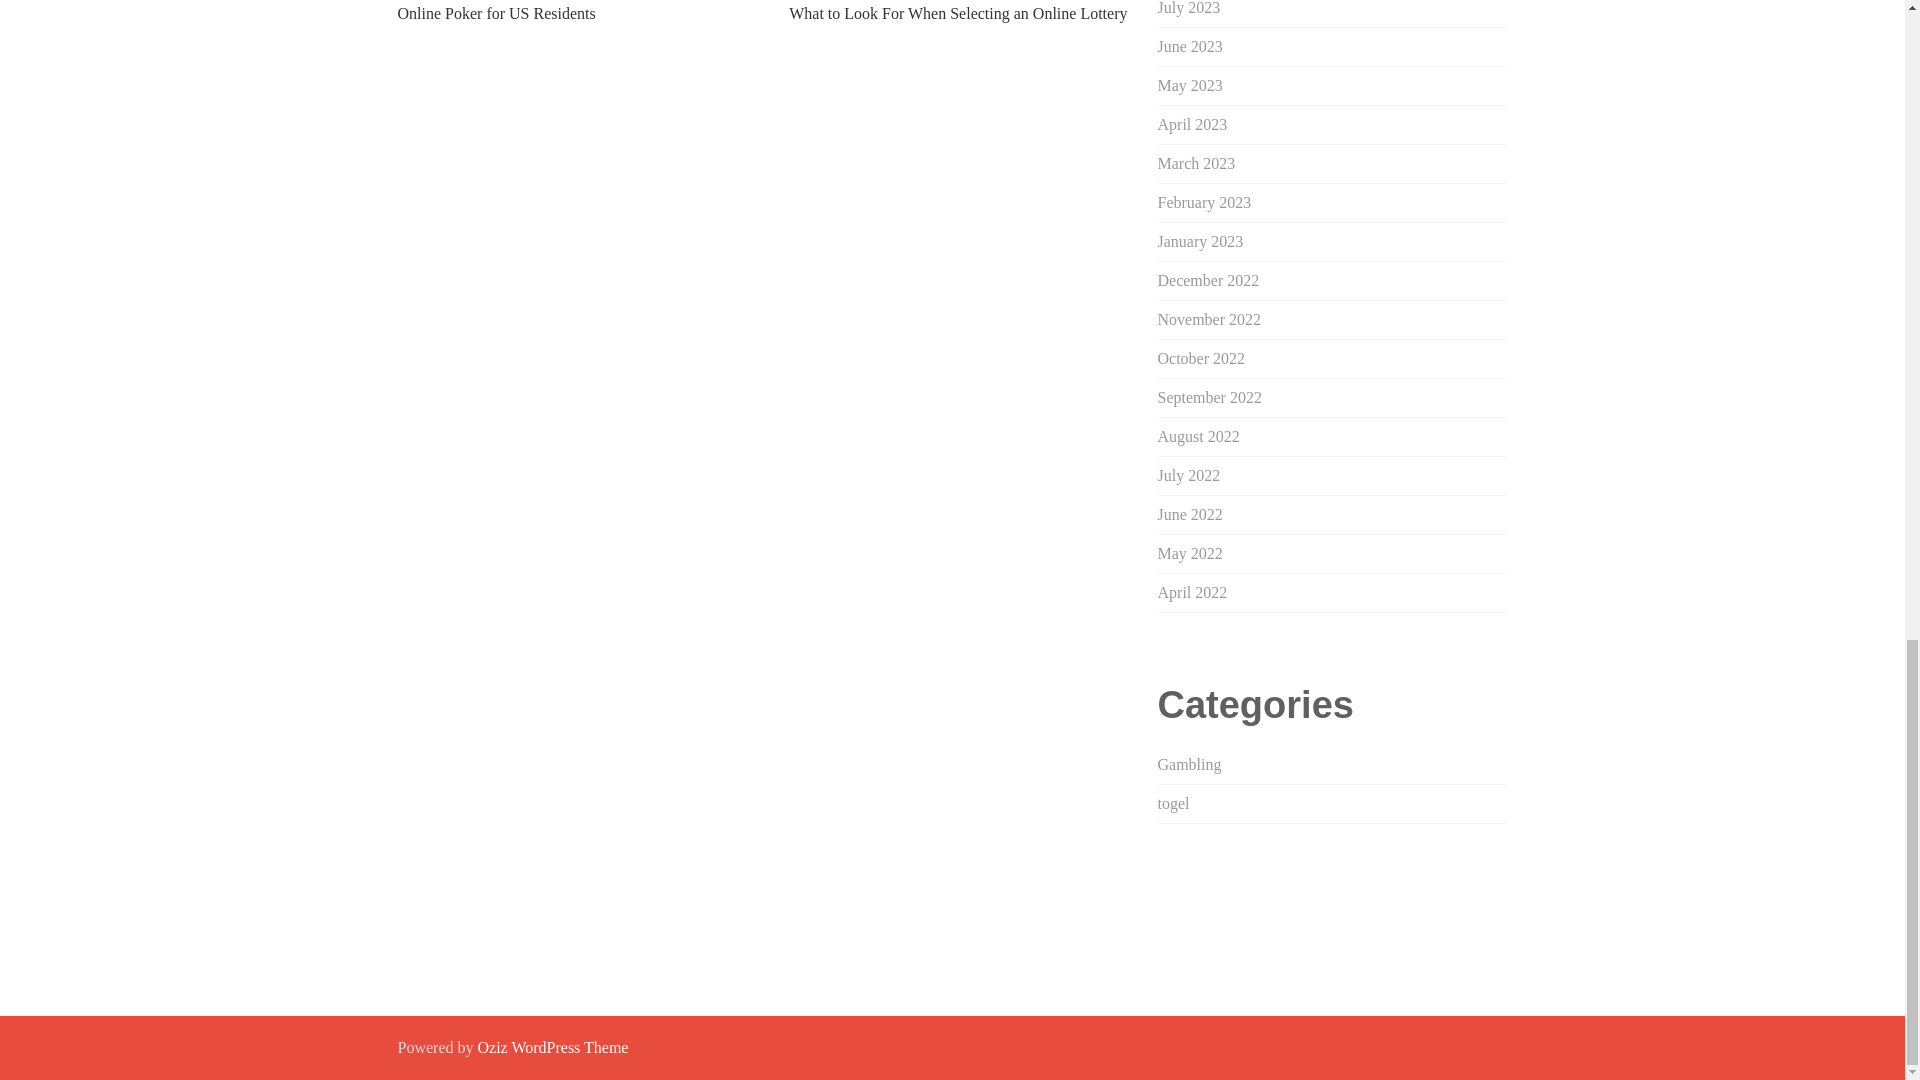 Image resolution: width=1920 pixels, height=1080 pixels. I want to click on July 2023, so click(1189, 8).